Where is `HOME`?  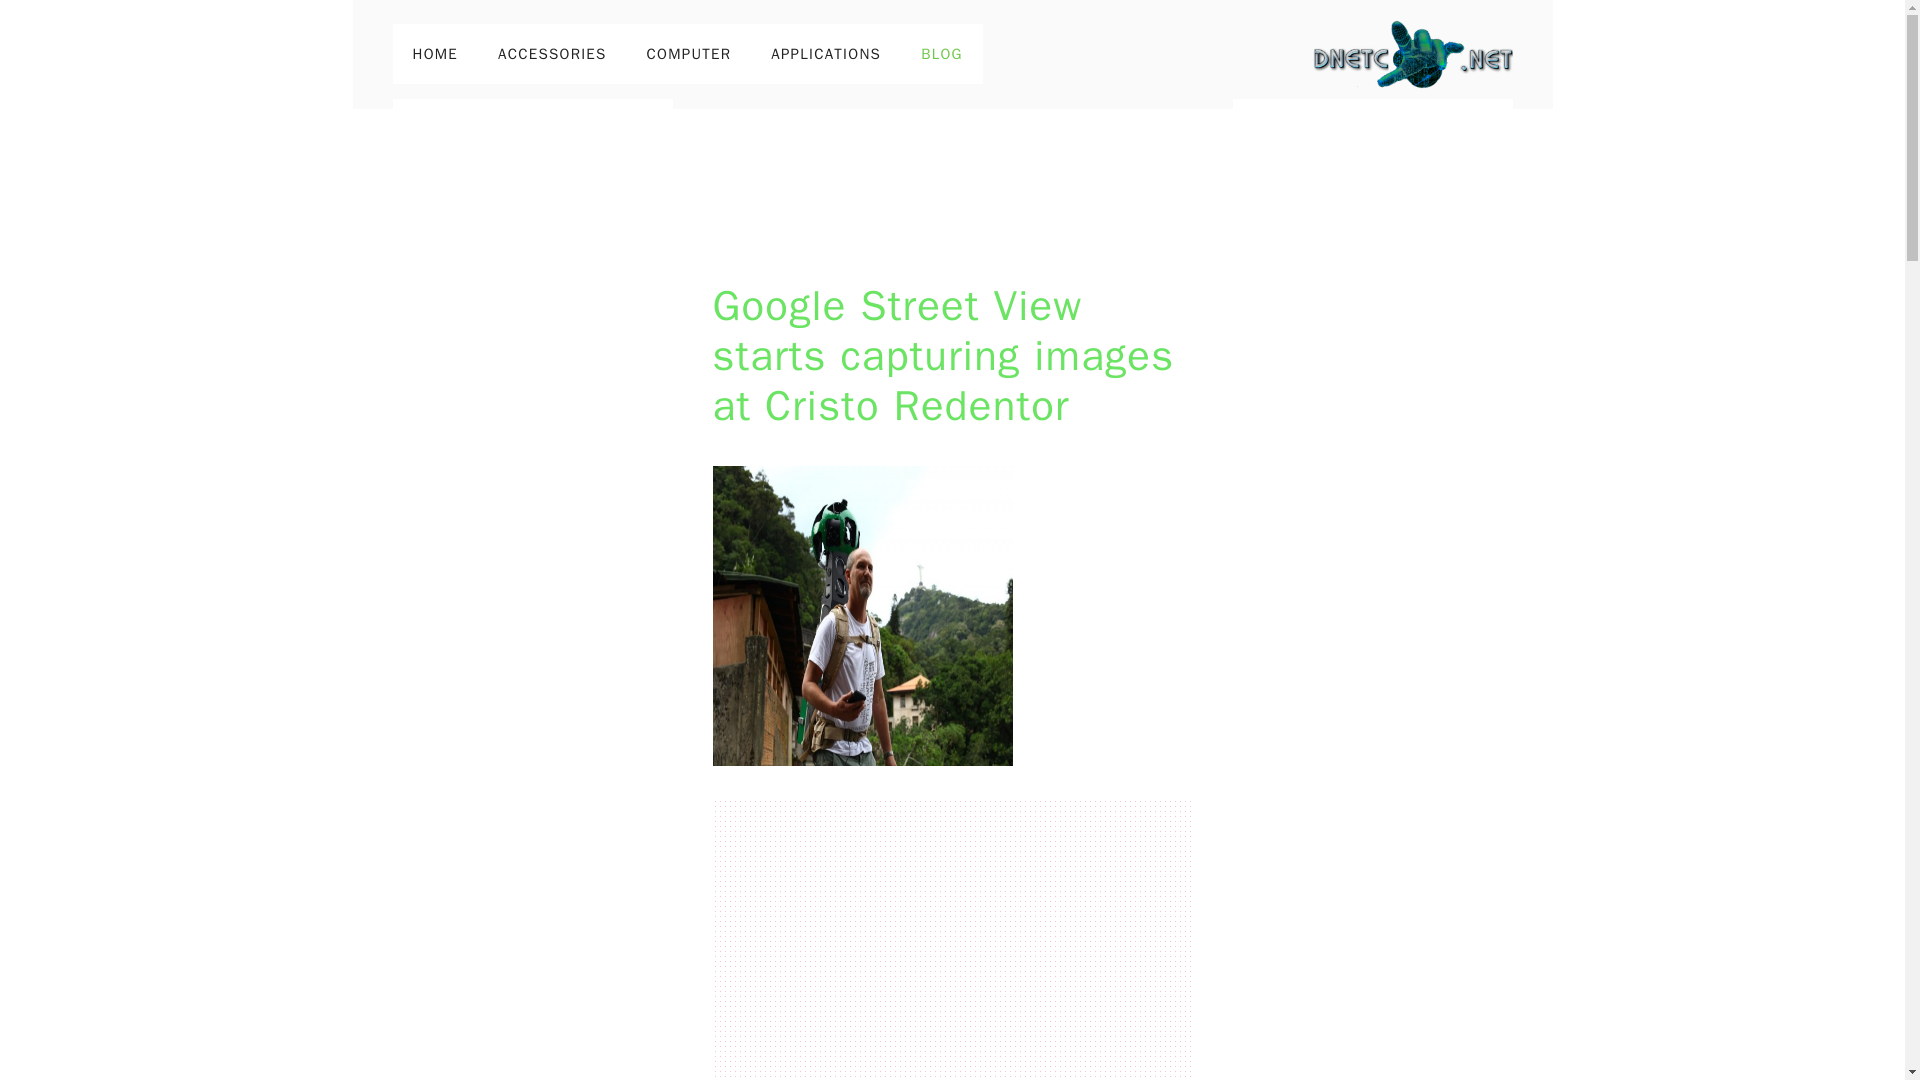
HOME is located at coordinates (434, 54).